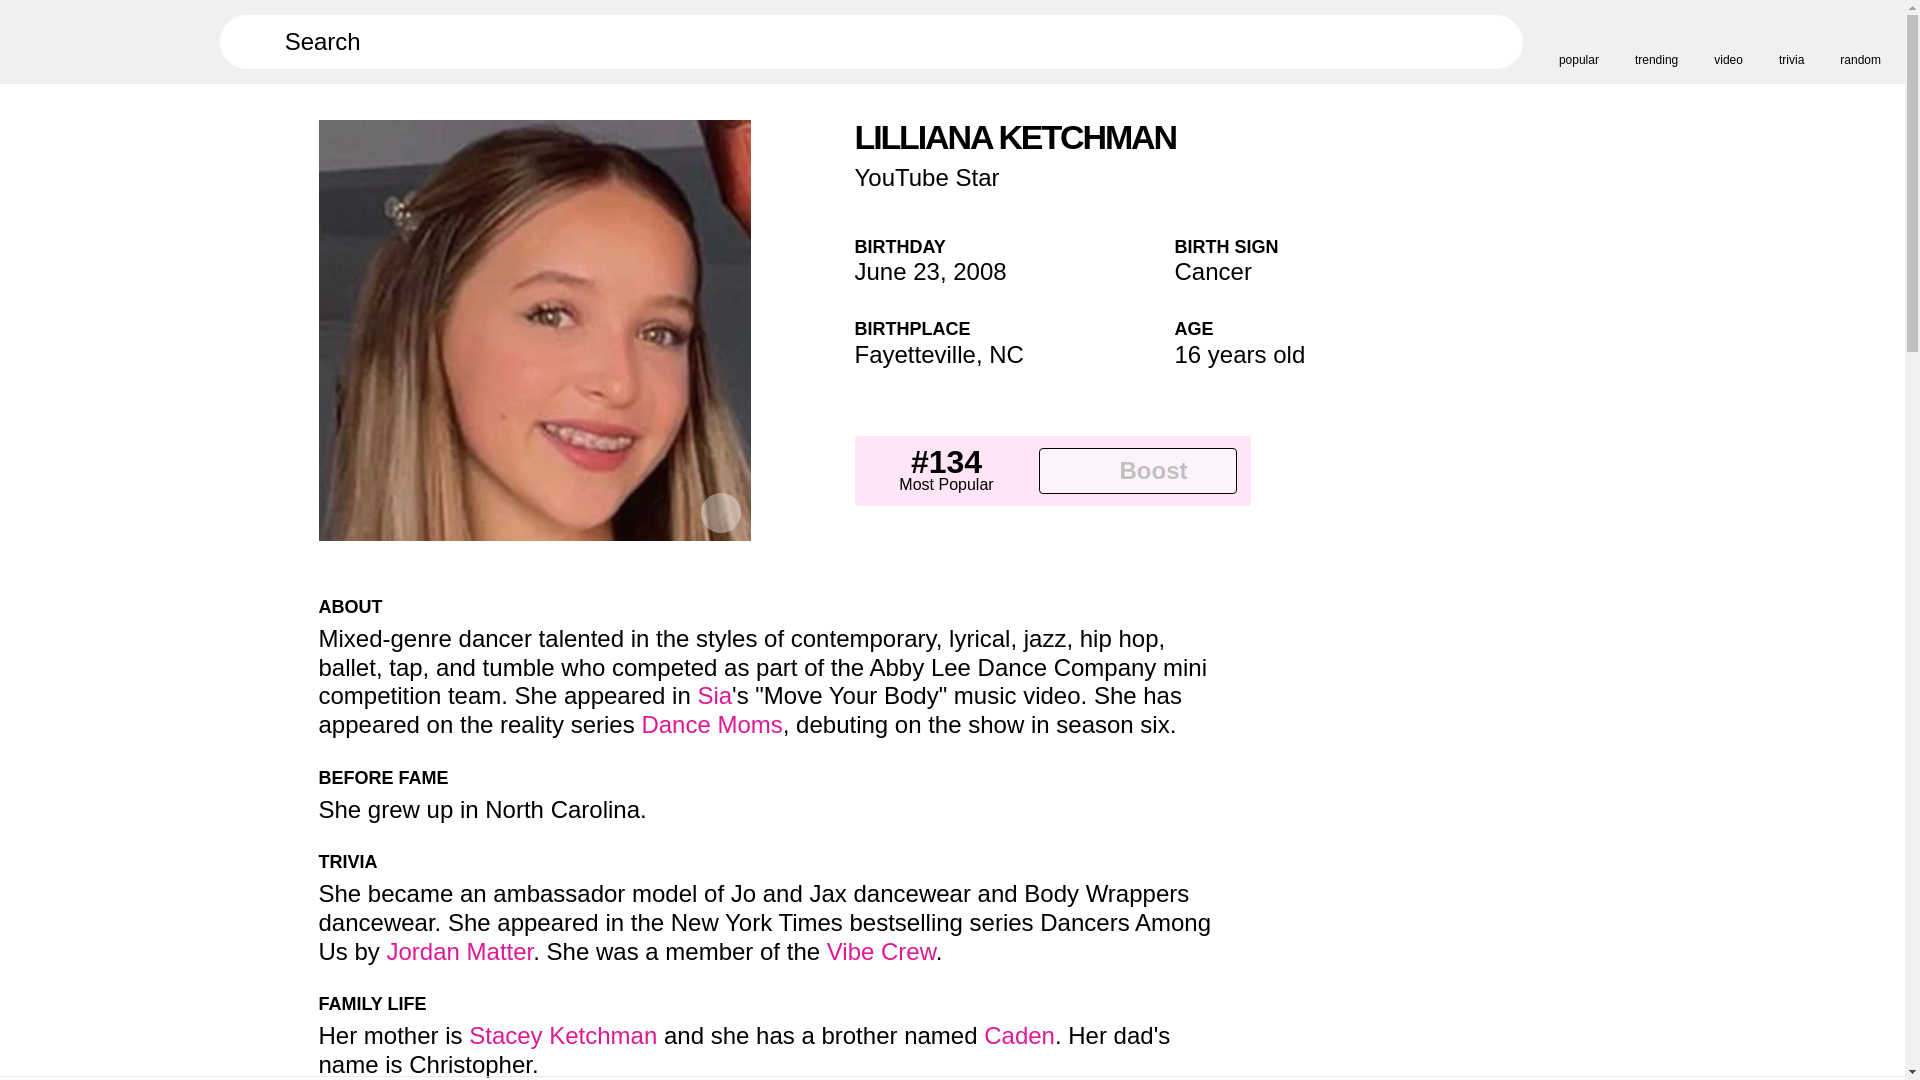 The height and width of the screenshot is (1080, 1920). What do you see at coordinates (979, 272) in the screenshot?
I see `2008` at bounding box center [979, 272].